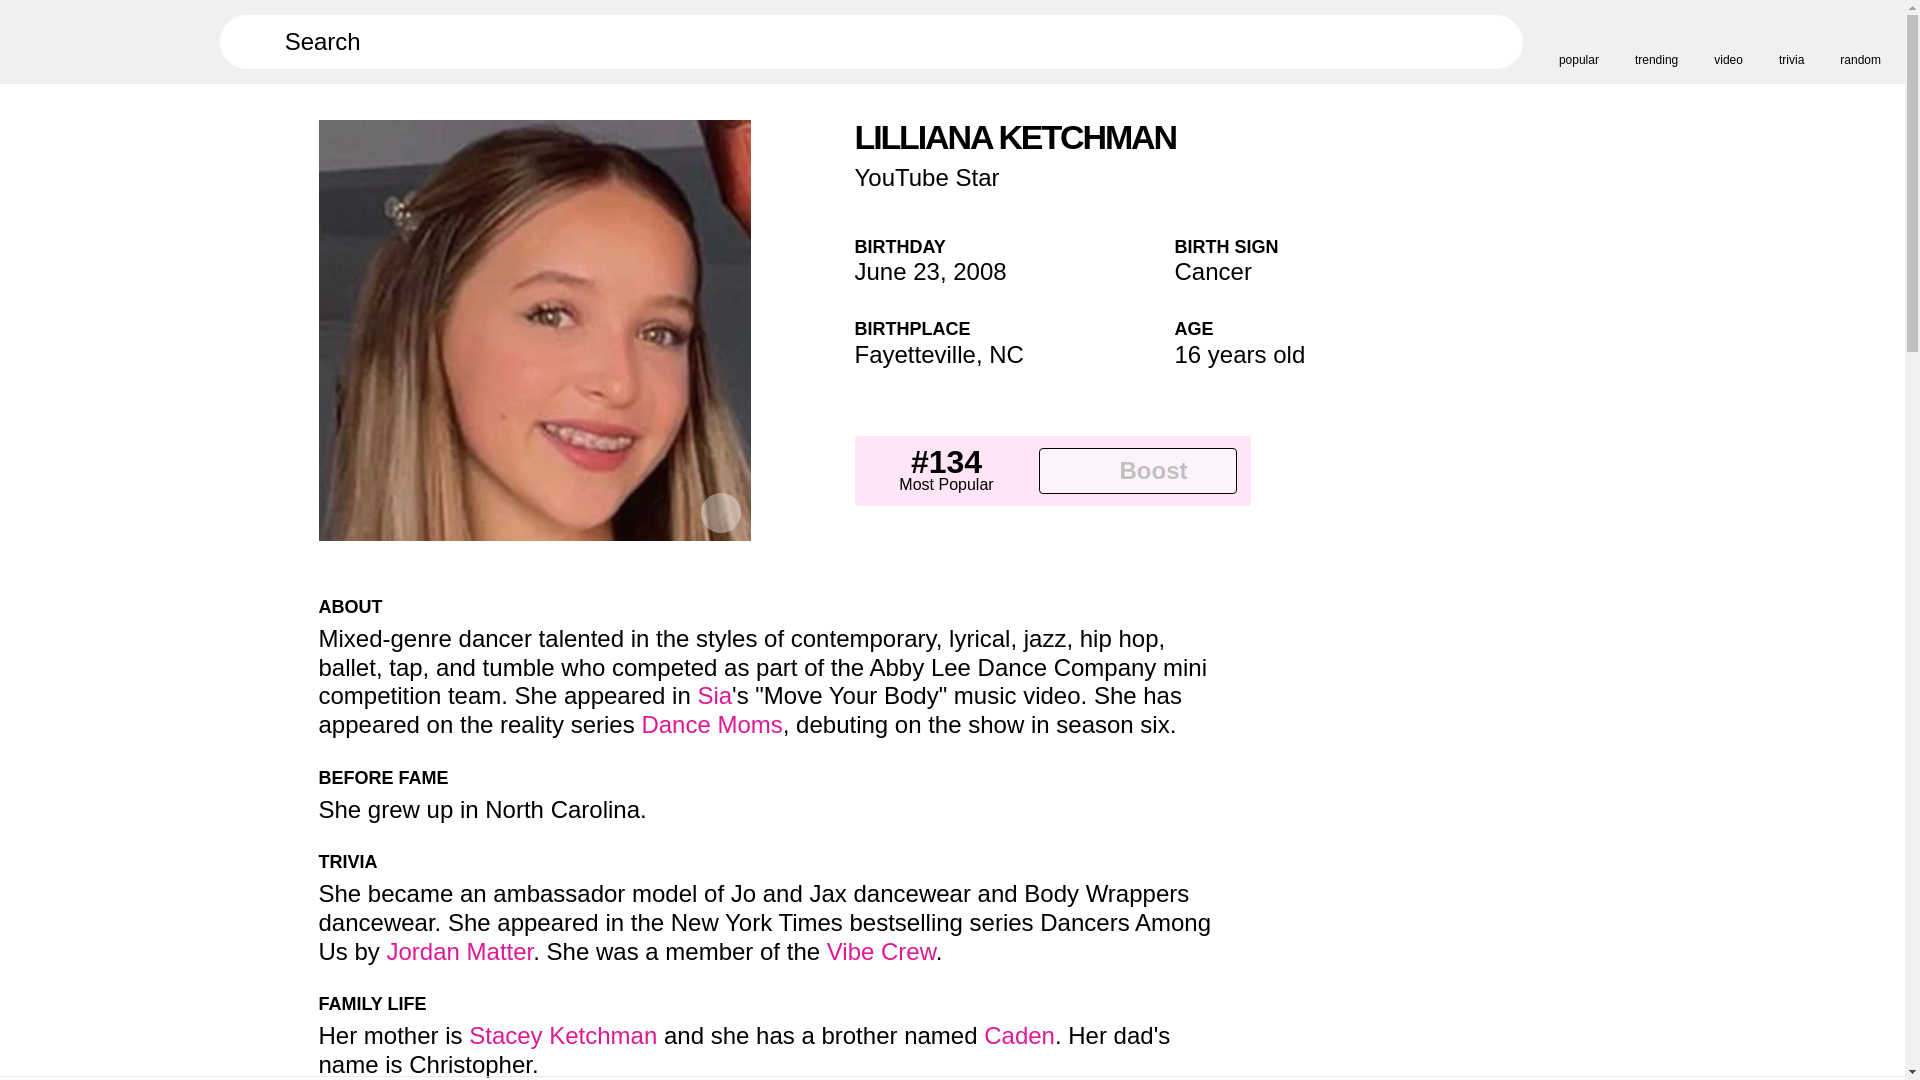 The height and width of the screenshot is (1080, 1920). What do you see at coordinates (979, 272) in the screenshot?
I see `2008` at bounding box center [979, 272].